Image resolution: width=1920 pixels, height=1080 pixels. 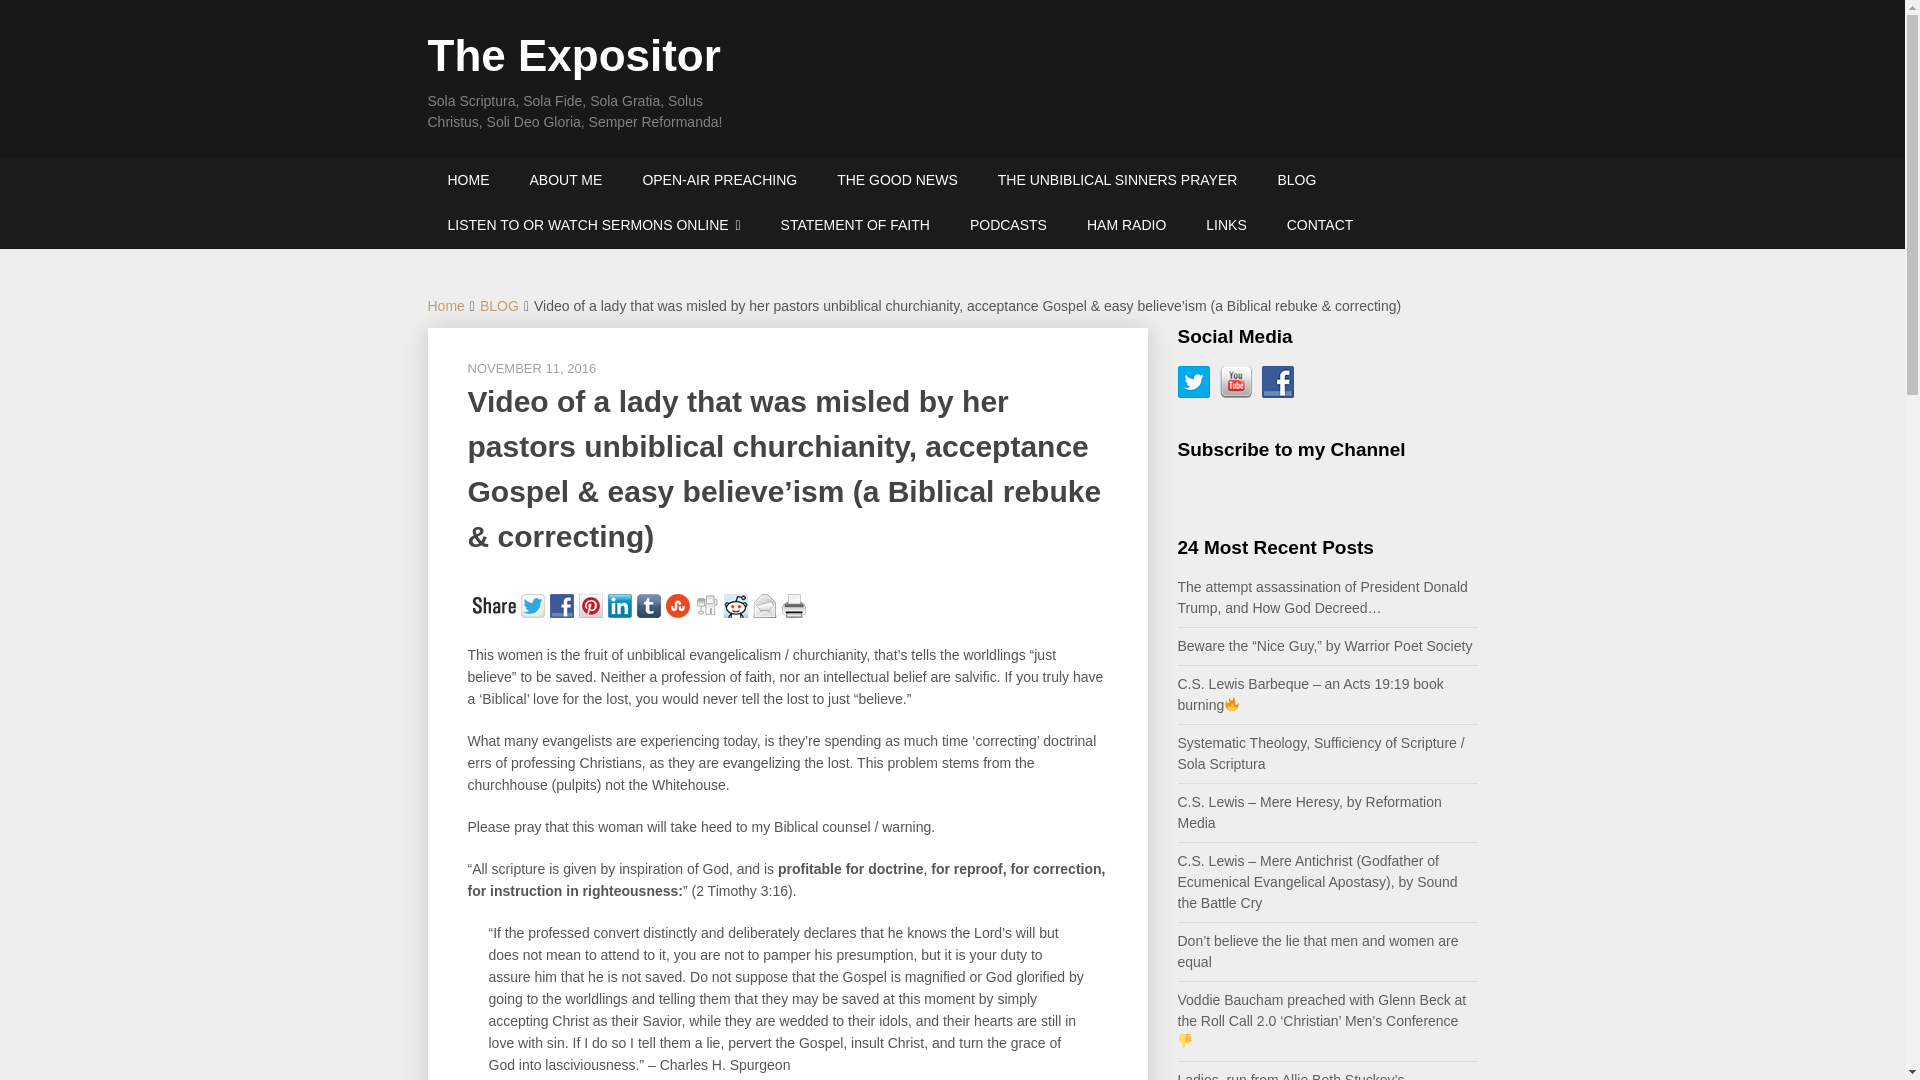 What do you see at coordinates (534, 602) in the screenshot?
I see `Twitter` at bounding box center [534, 602].